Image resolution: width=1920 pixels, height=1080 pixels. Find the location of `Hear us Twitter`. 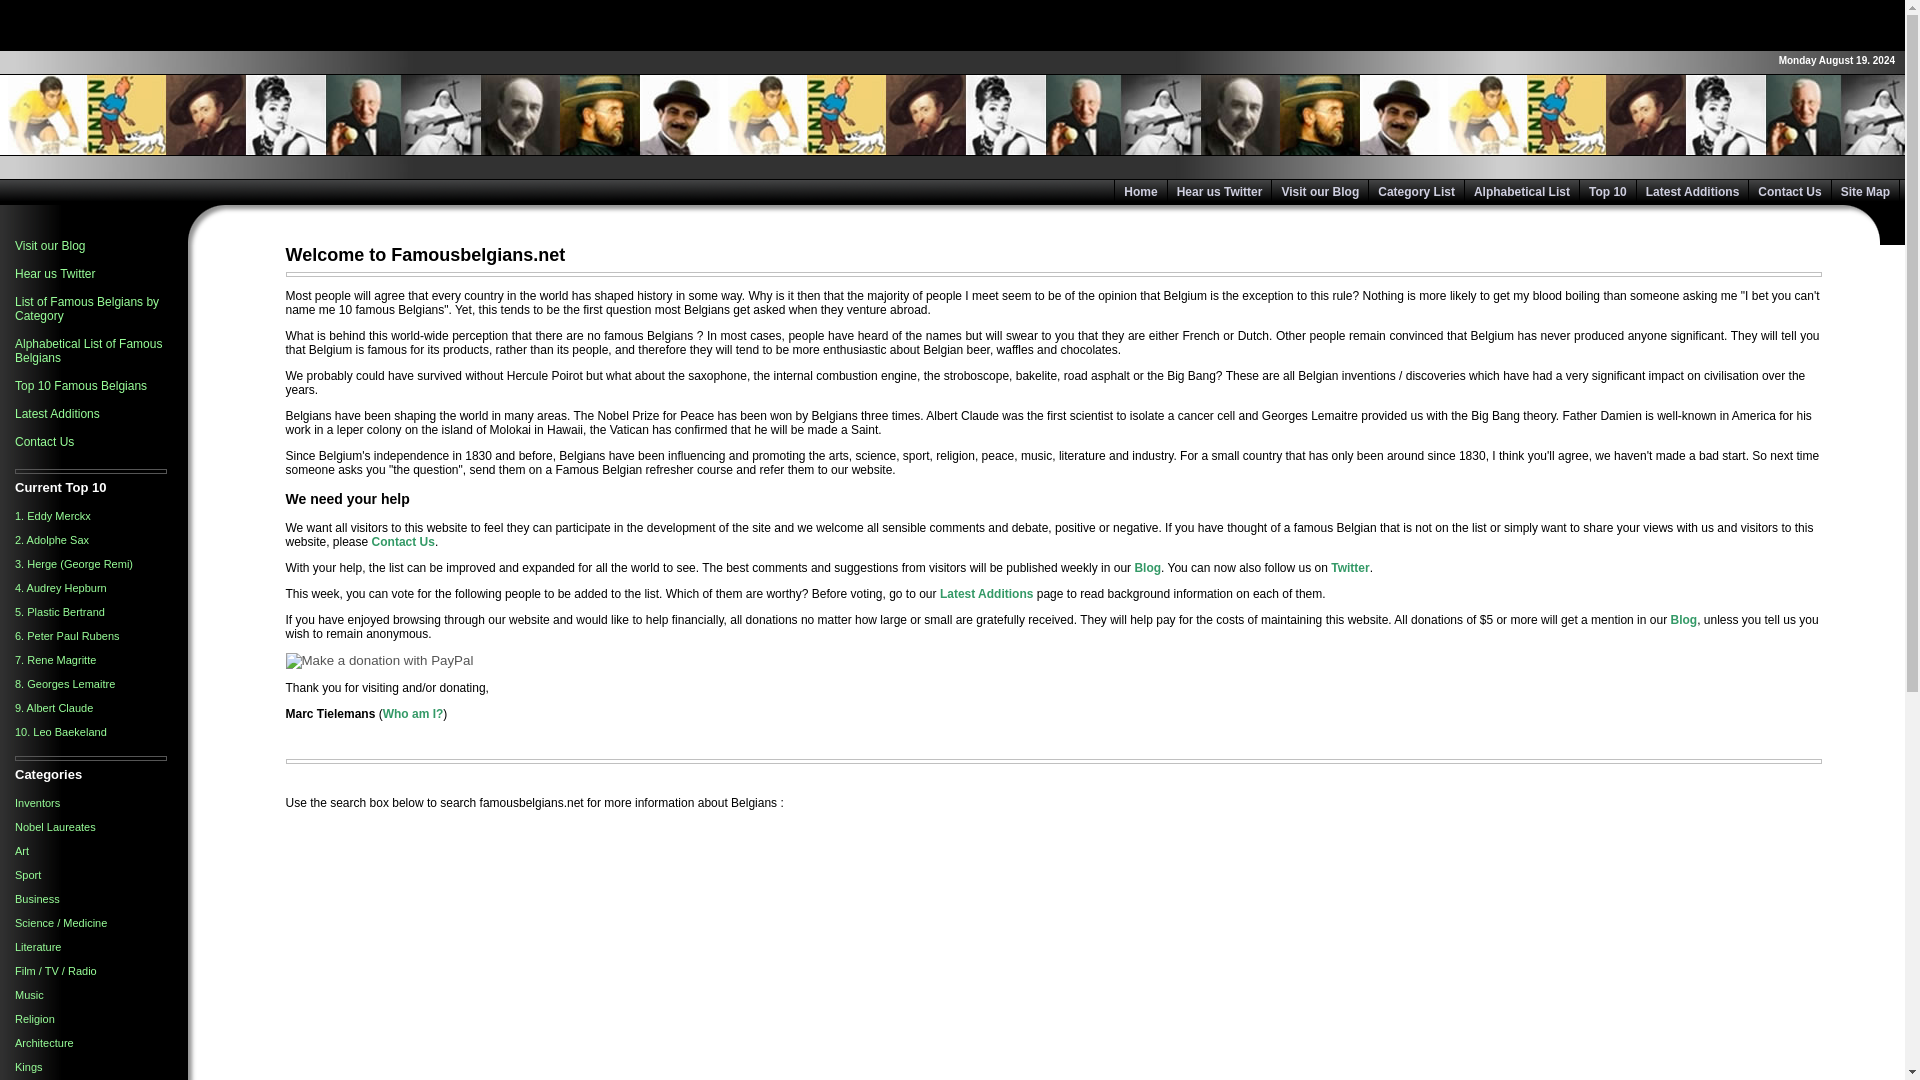

Hear us Twitter is located at coordinates (1220, 192).